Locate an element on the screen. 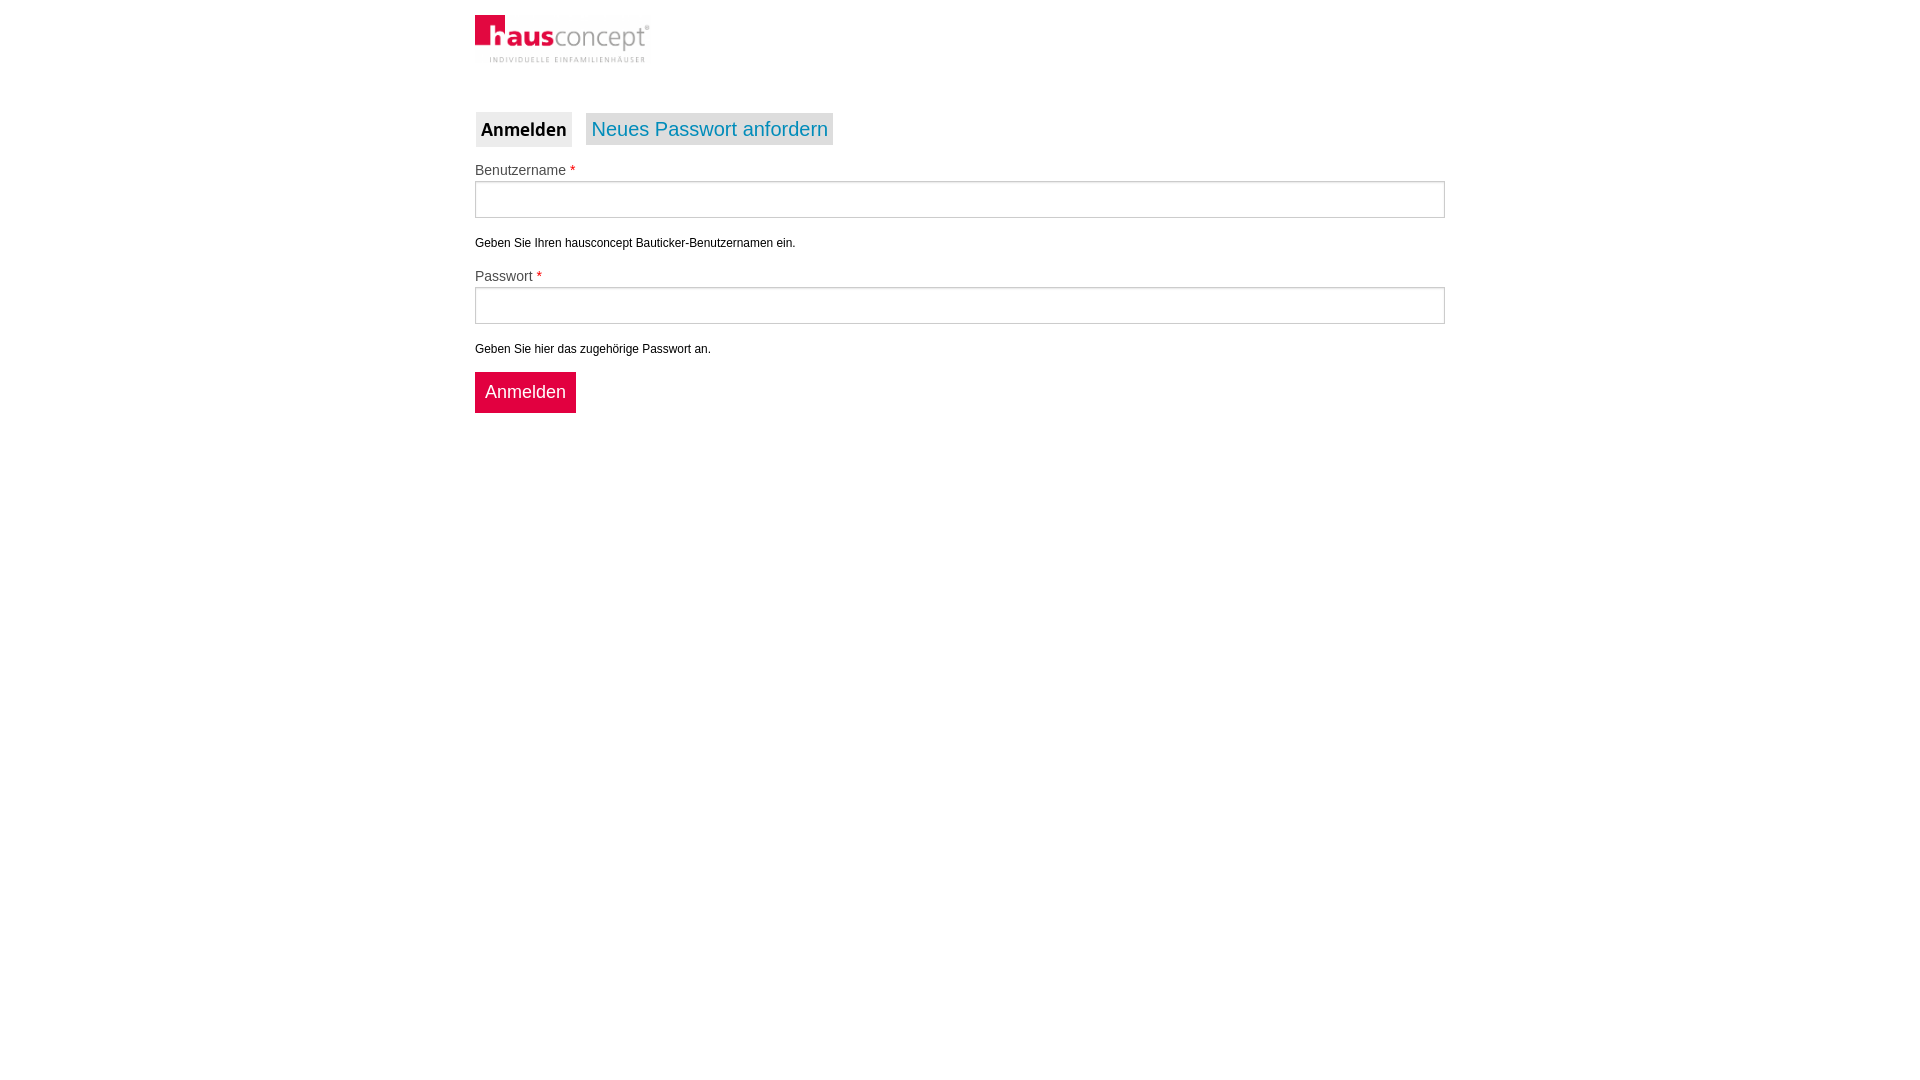 The width and height of the screenshot is (1920, 1080). Anmelden
(aktiver Reiter) is located at coordinates (524, 130).